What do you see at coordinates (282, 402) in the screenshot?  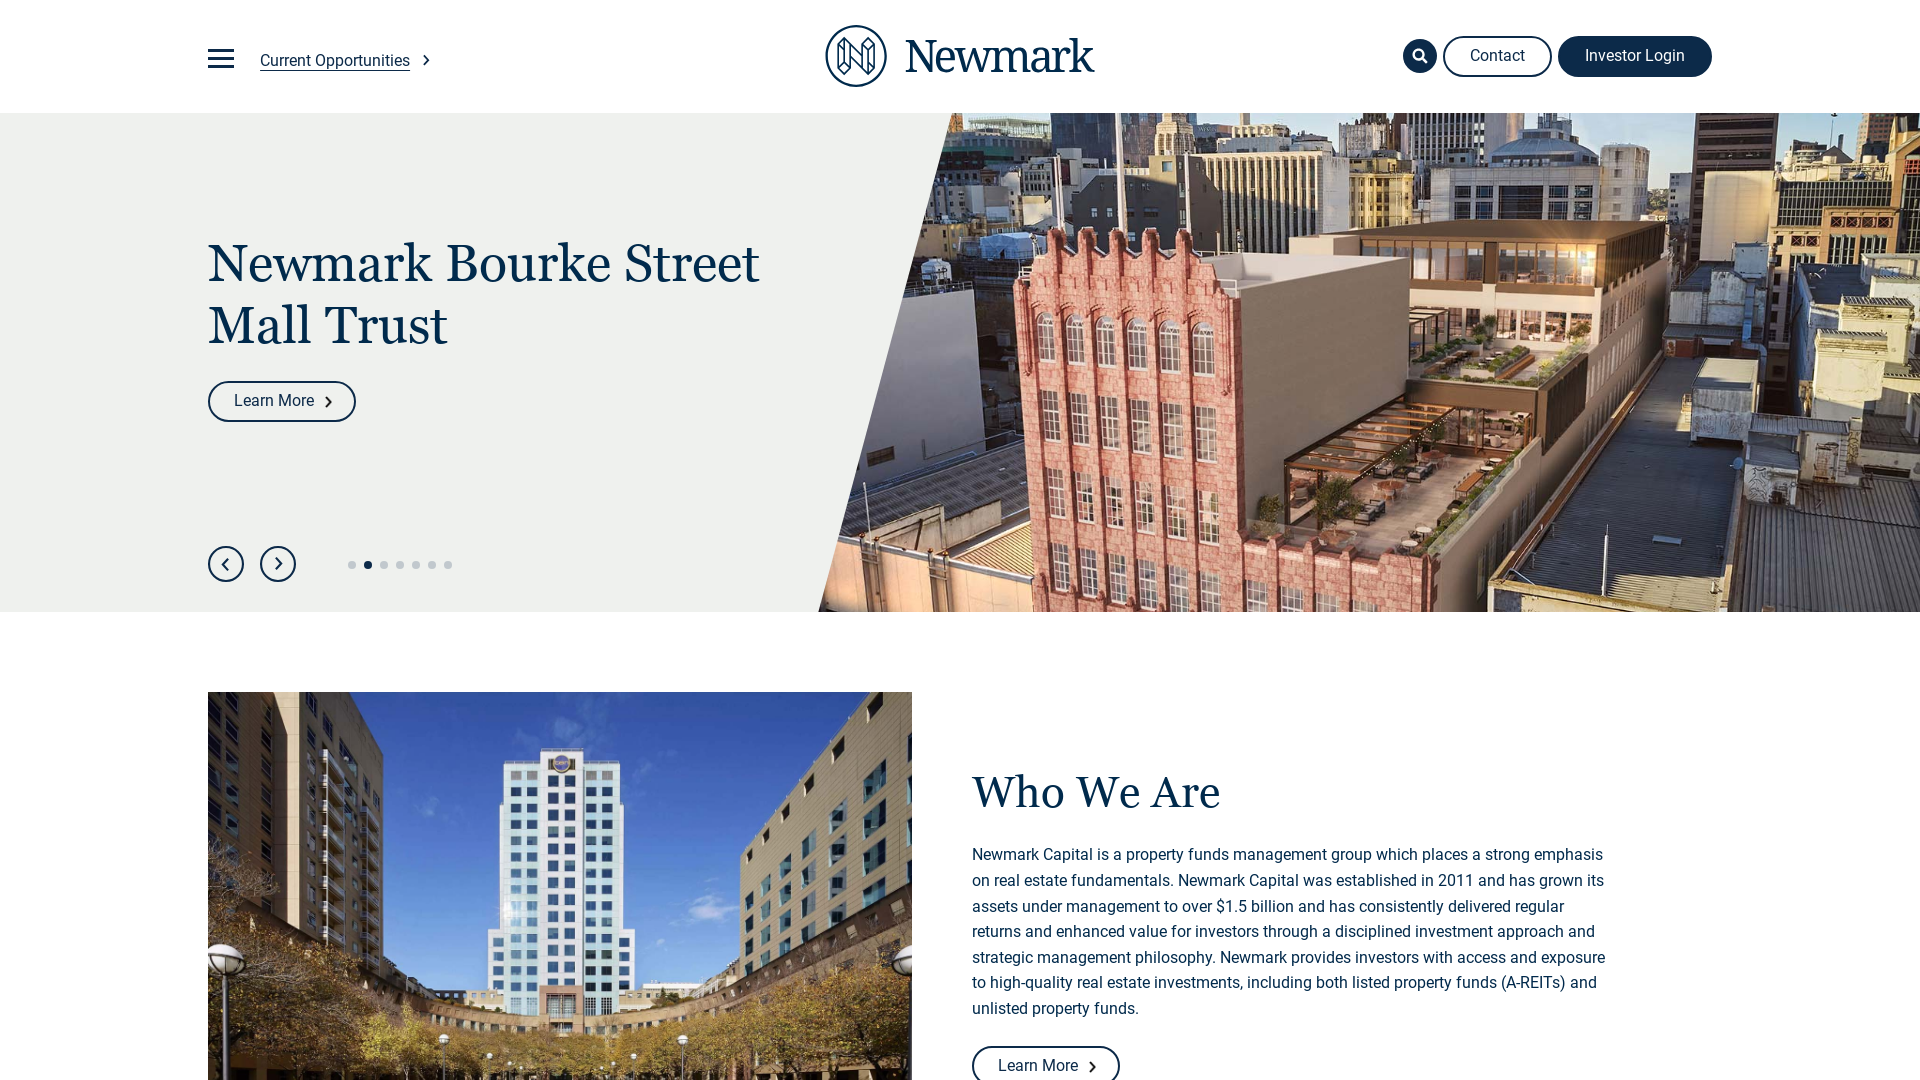 I see `Learn More` at bounding box center [282, 402].